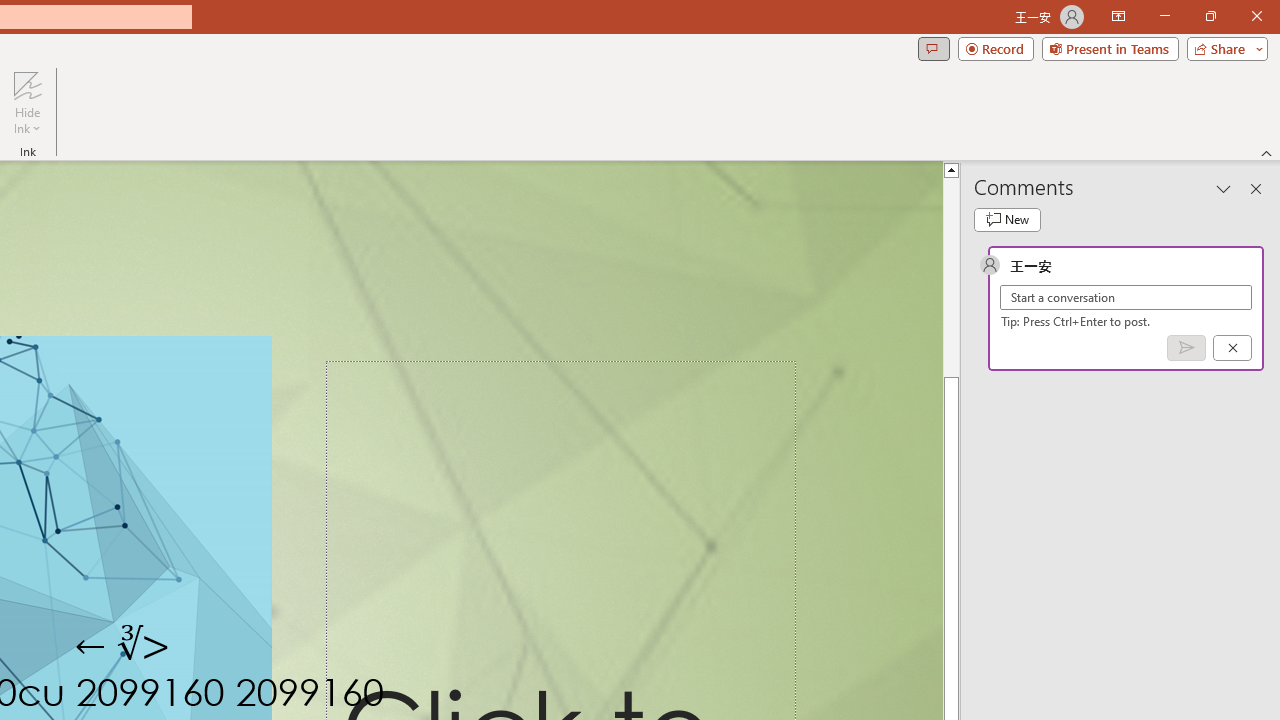 The height and width of the screenshot is (720, 1280). Describe the element at coordinates (124, 646) in the screenshot. I see `TextBox 7` at that location.